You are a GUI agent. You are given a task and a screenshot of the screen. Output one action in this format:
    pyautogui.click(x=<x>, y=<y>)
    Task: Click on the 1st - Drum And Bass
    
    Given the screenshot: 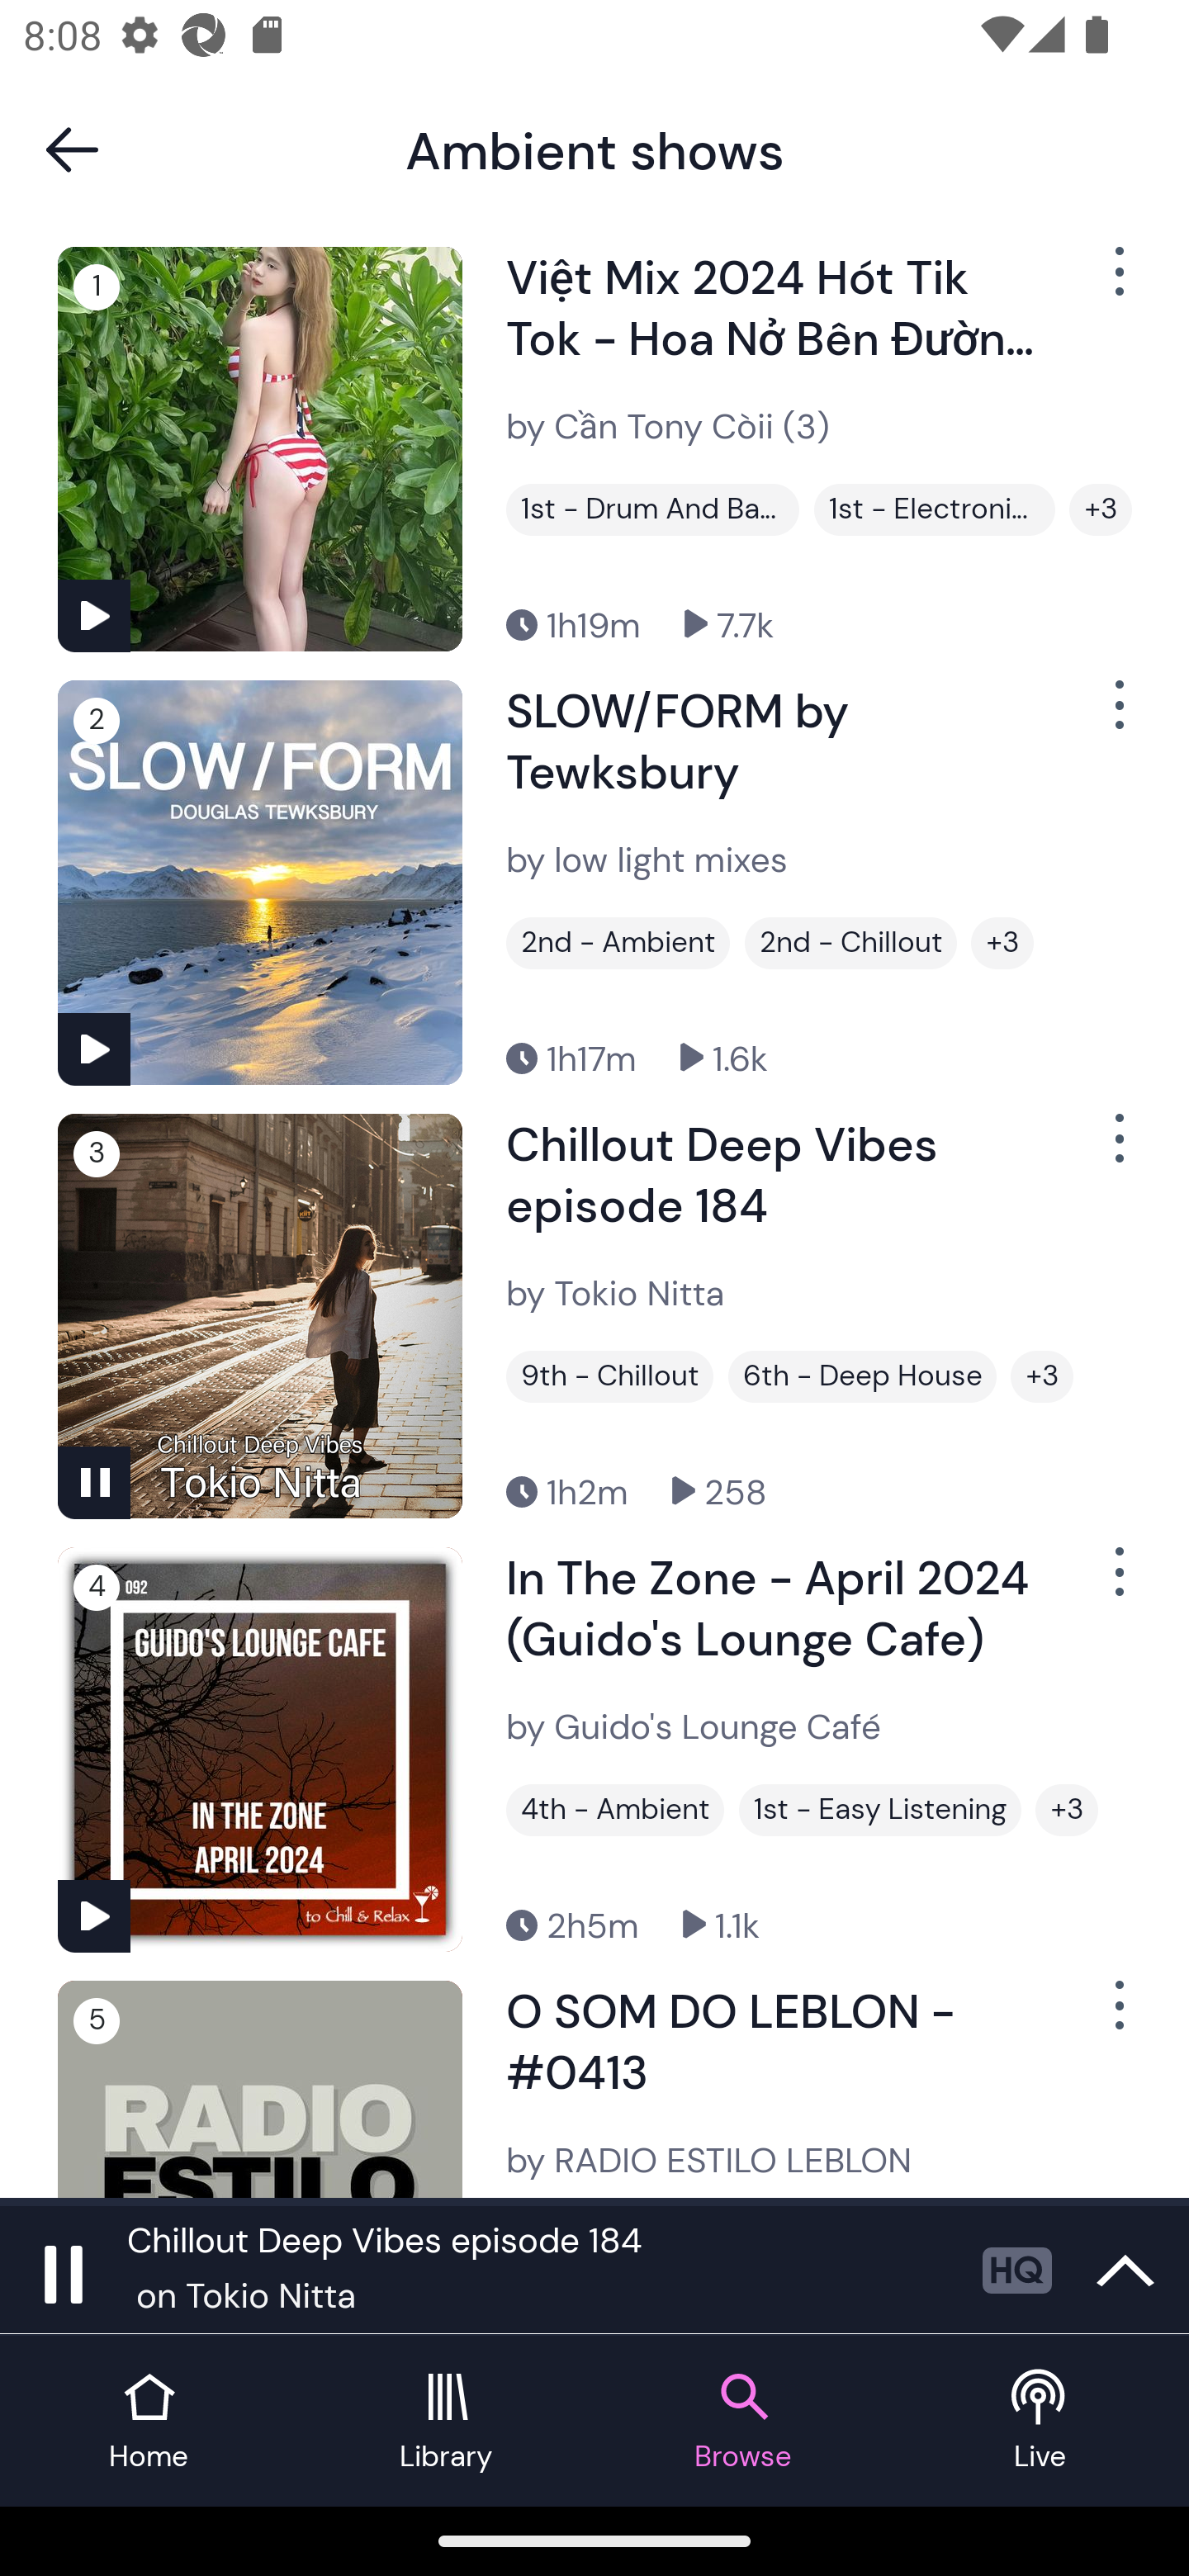 What is the action you would take?
    pyautogui.click(x=652, y=509)
    